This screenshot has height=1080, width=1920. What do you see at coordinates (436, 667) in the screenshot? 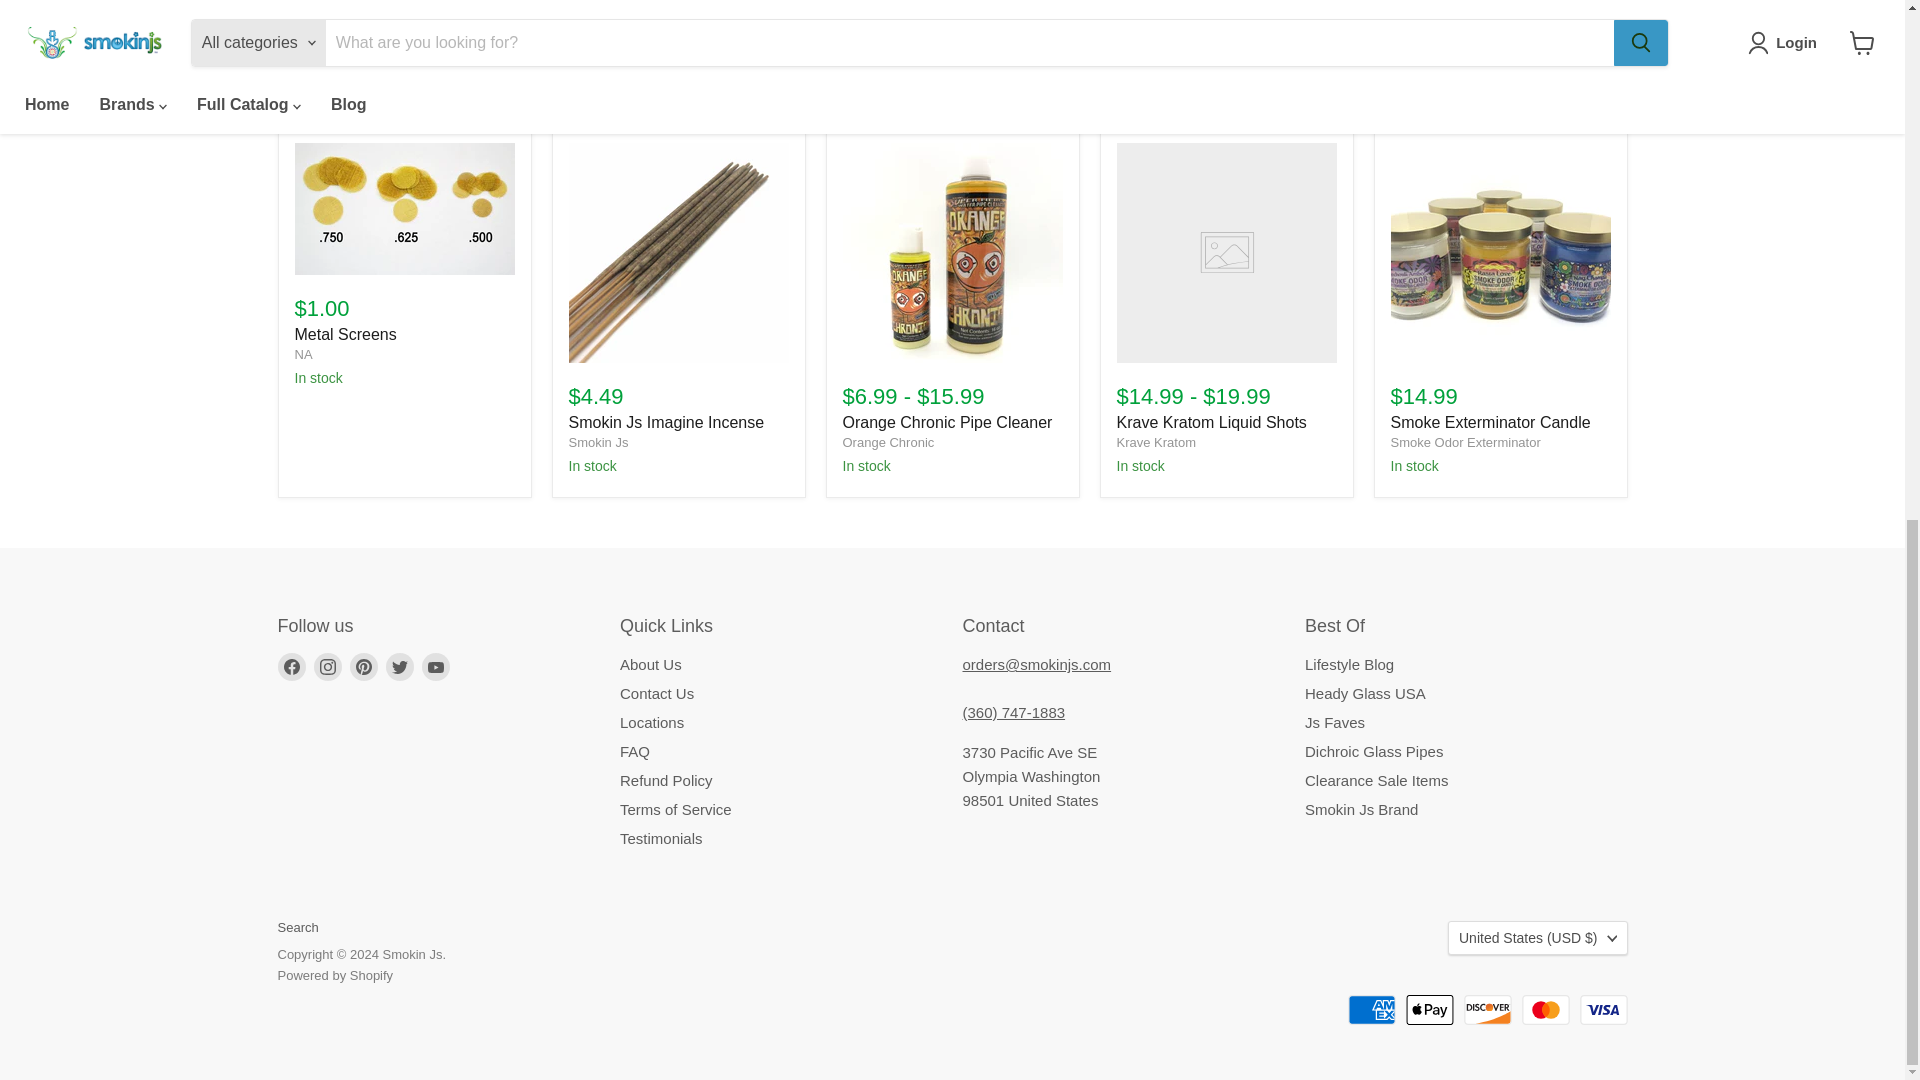
I see `YouTube` at bounding box center [436, 667].